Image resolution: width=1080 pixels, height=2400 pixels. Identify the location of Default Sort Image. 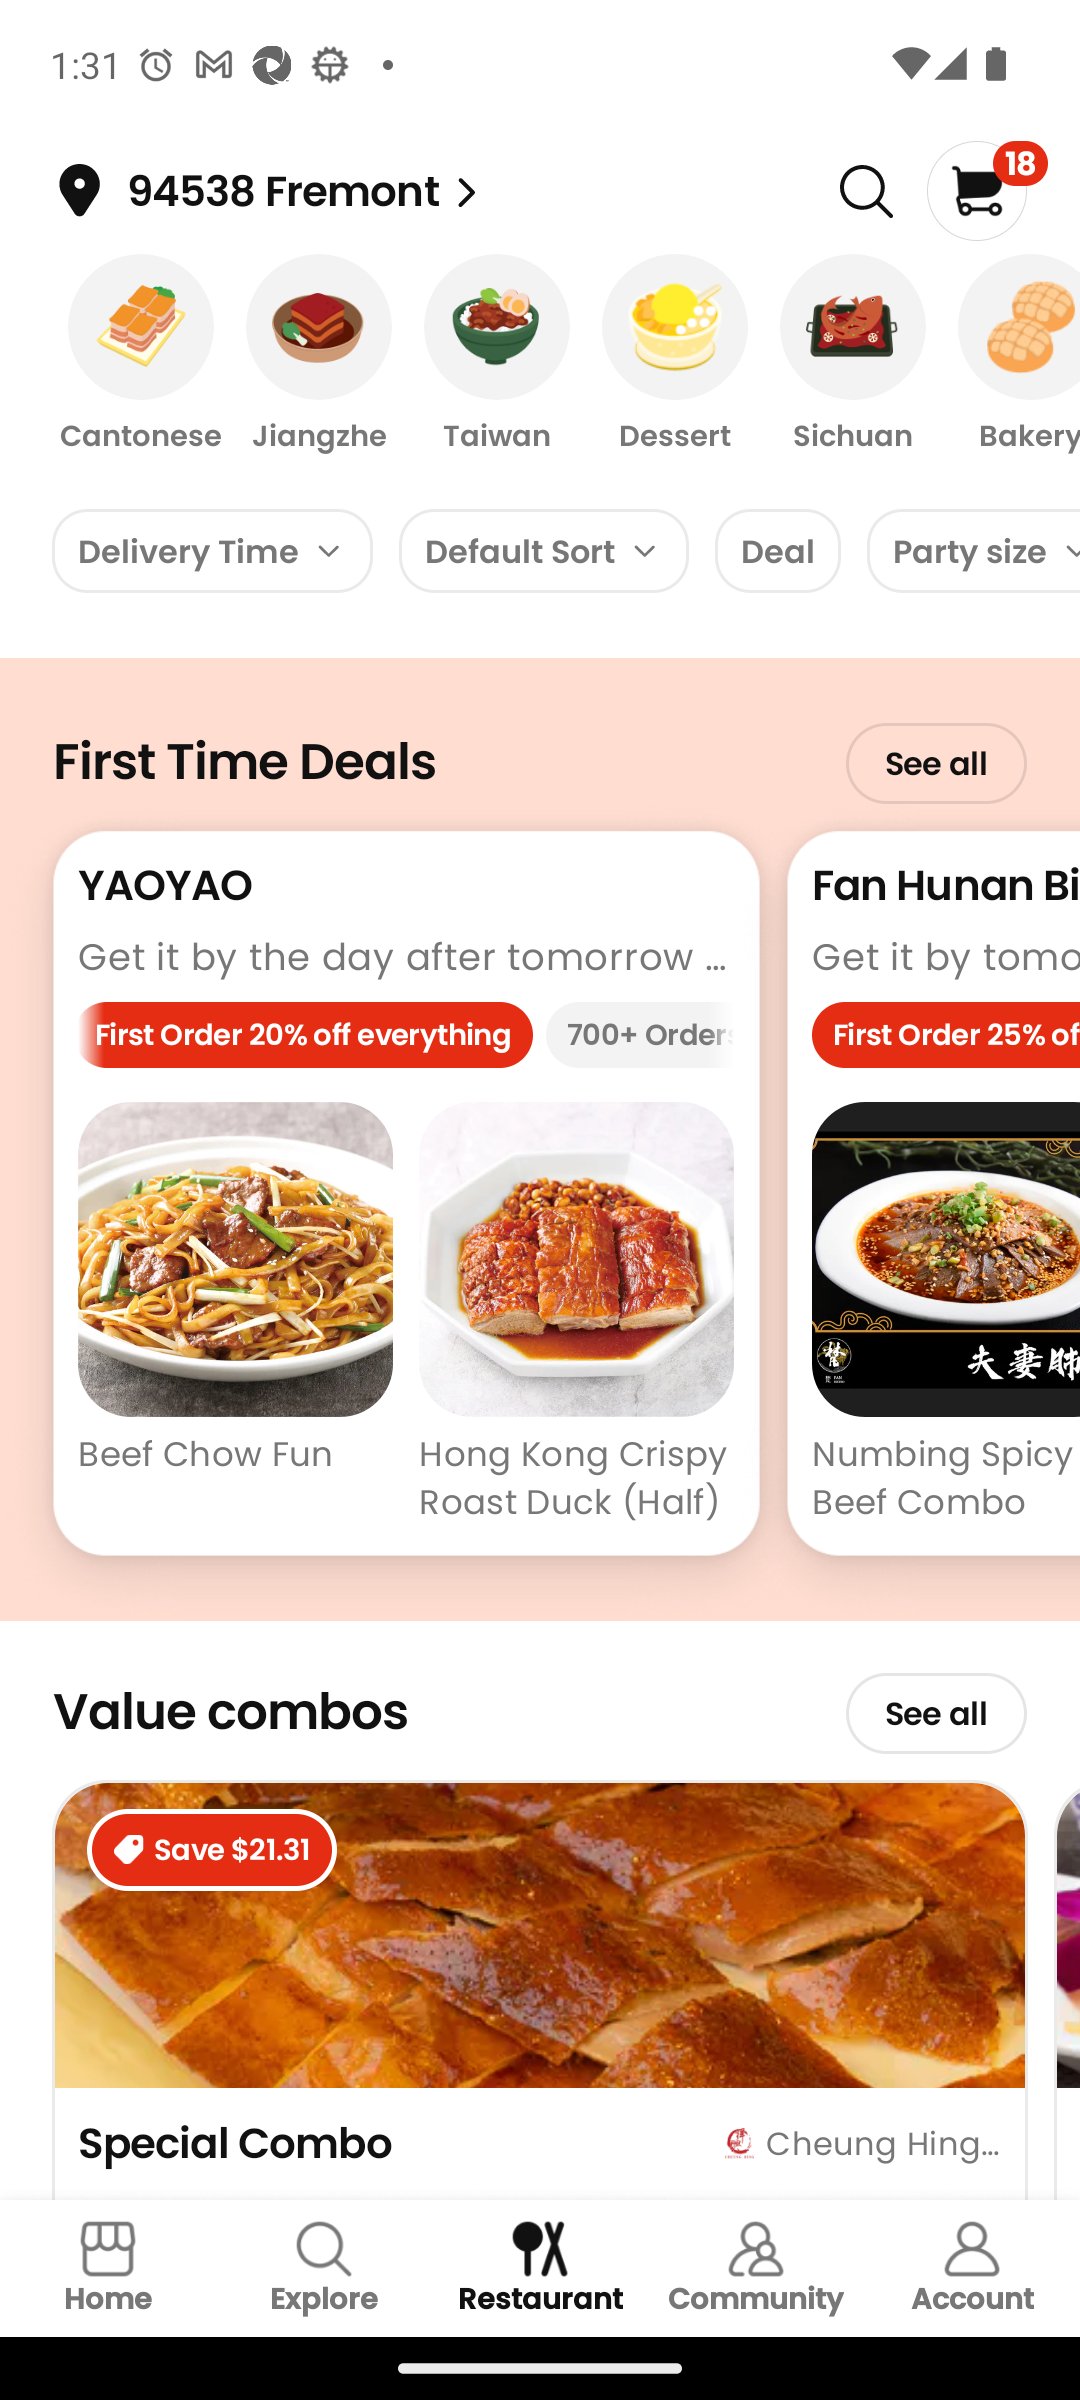
(544, 550).